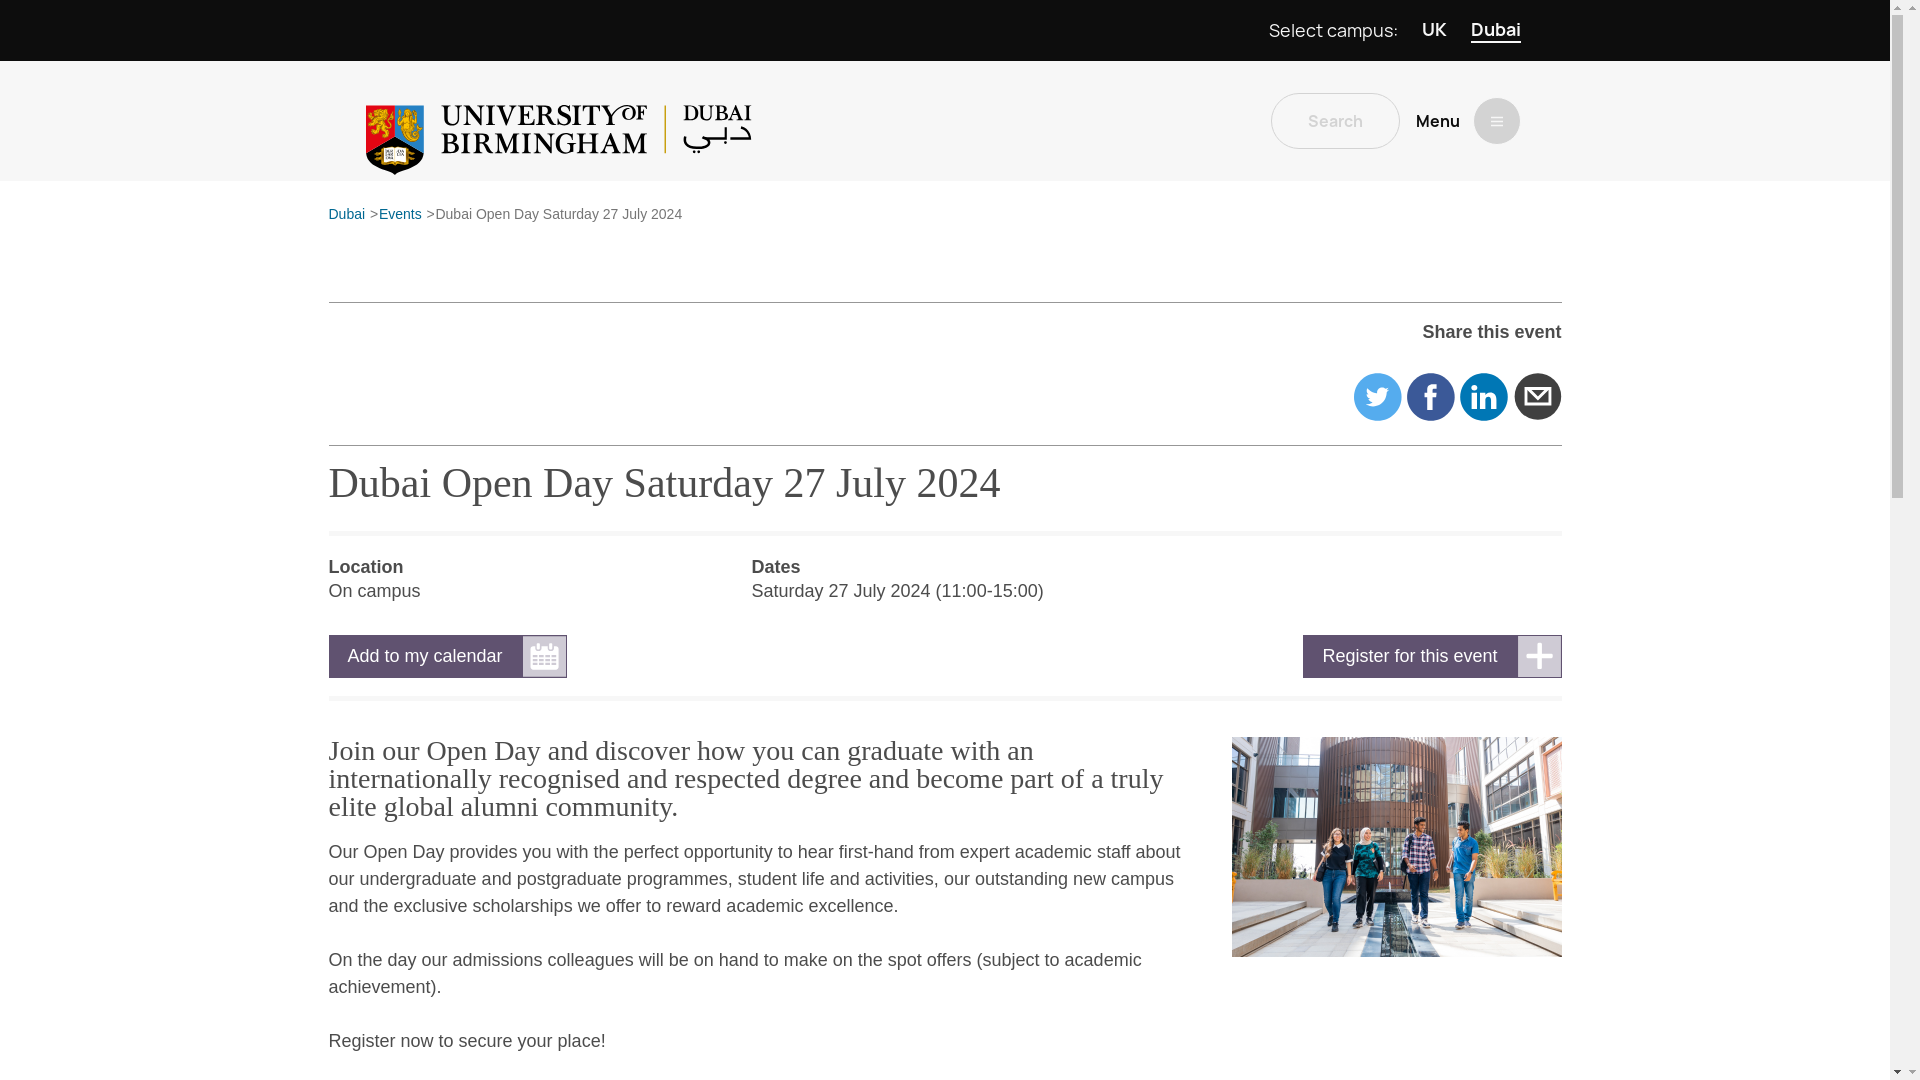 The height and width of the screenshot is (1080, 1920). Describe the element at coordinates (1377, 396) in the screenshot. I see `Share on Twitter` at that location.